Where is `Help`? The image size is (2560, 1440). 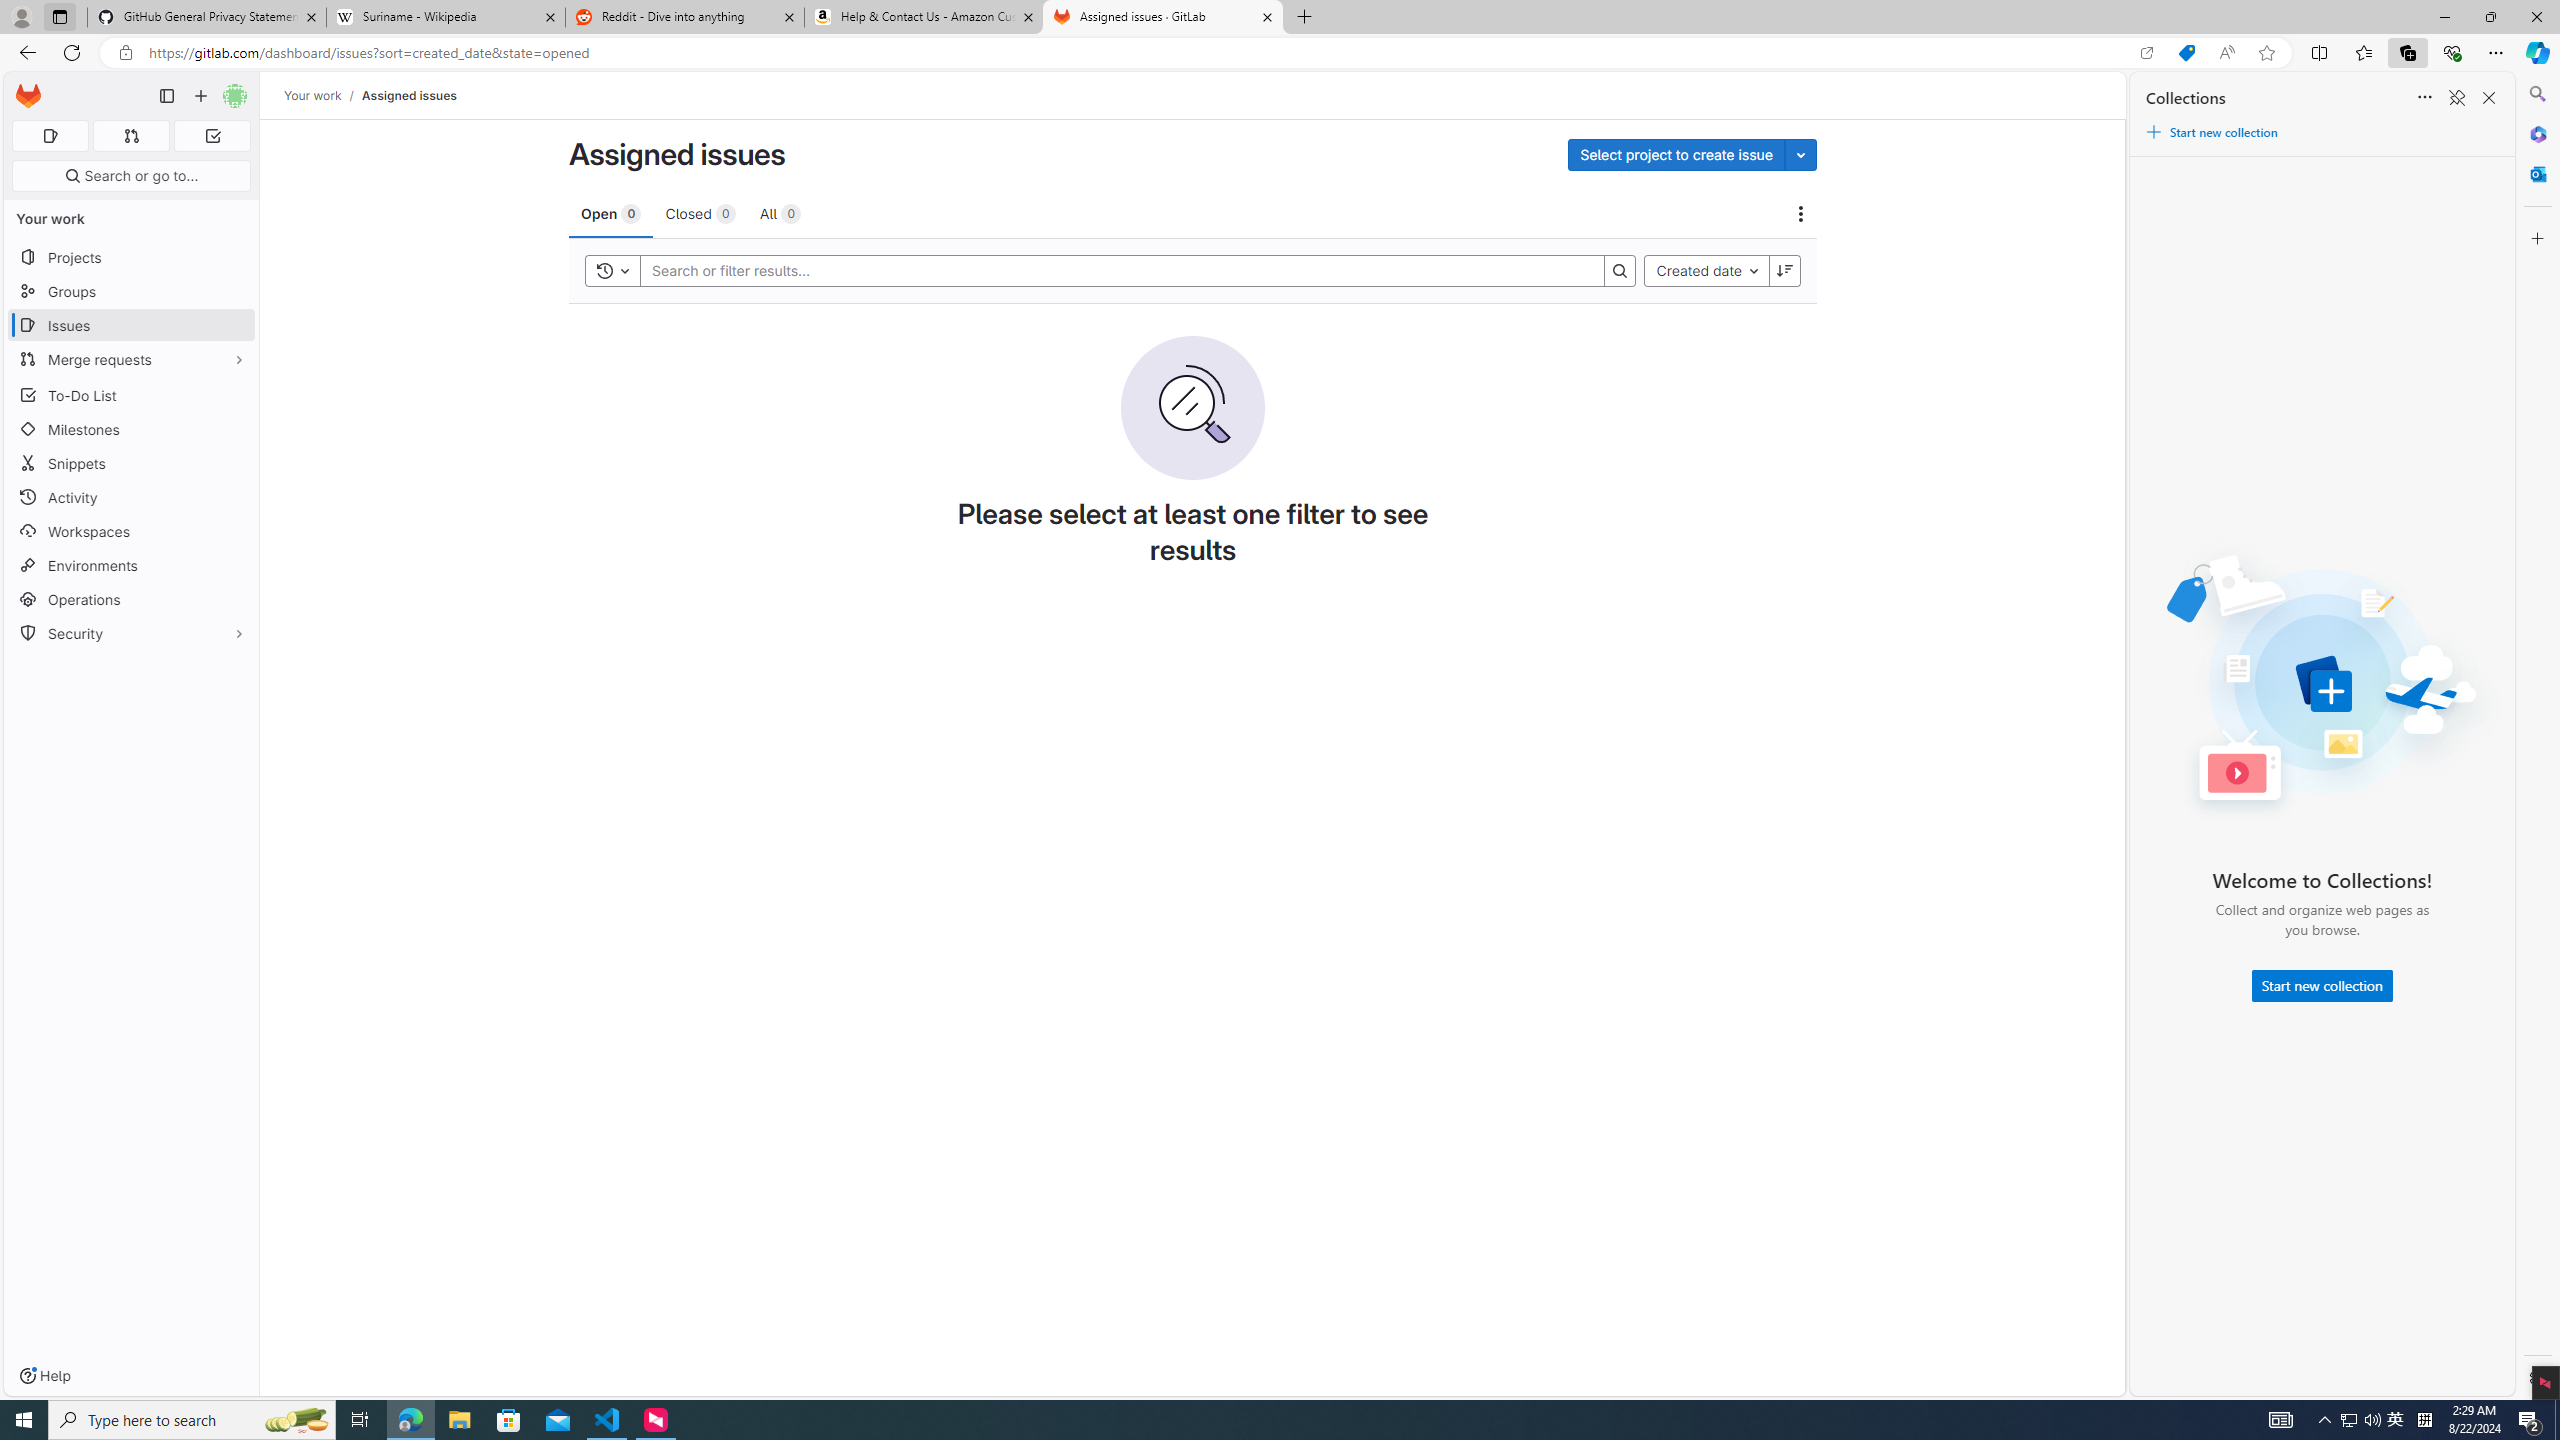 Help is located at coordinates (44, 1376).